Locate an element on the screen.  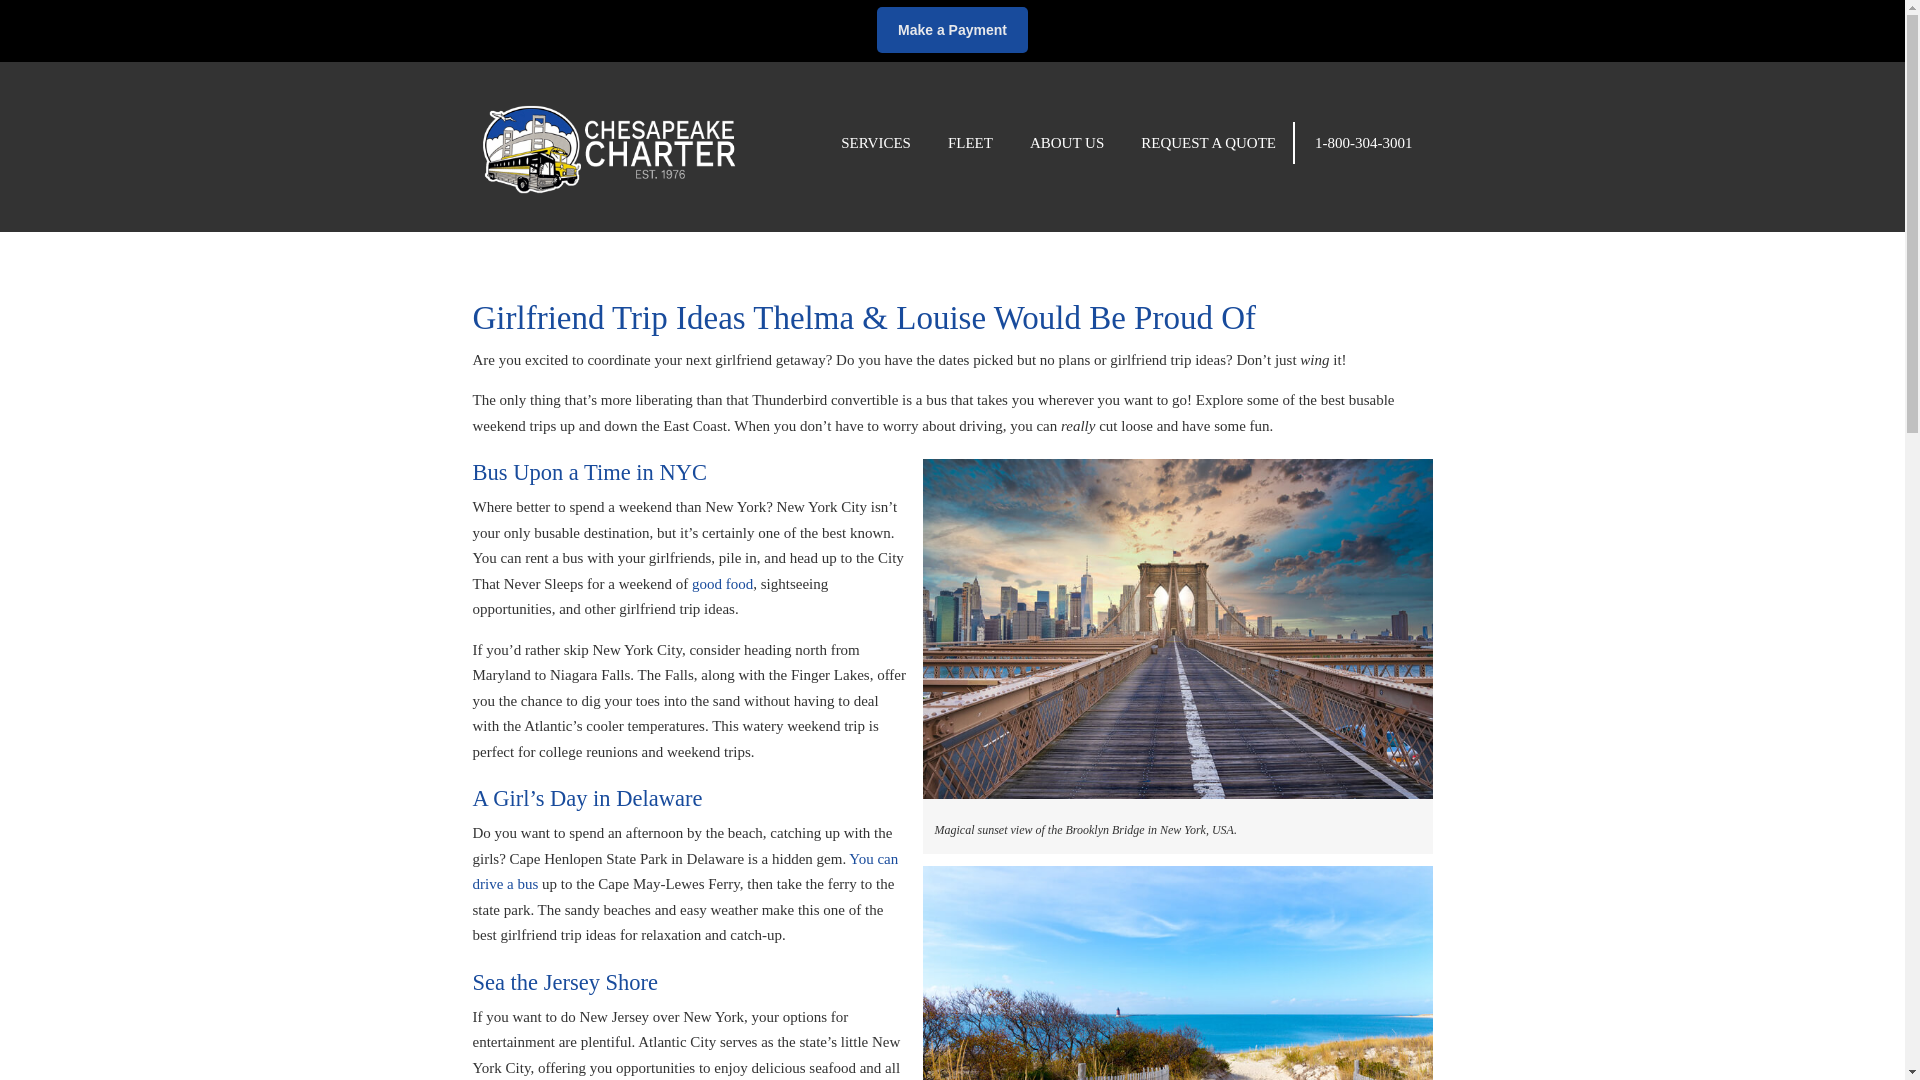
SERVICES is located at coordinates (876, 143).